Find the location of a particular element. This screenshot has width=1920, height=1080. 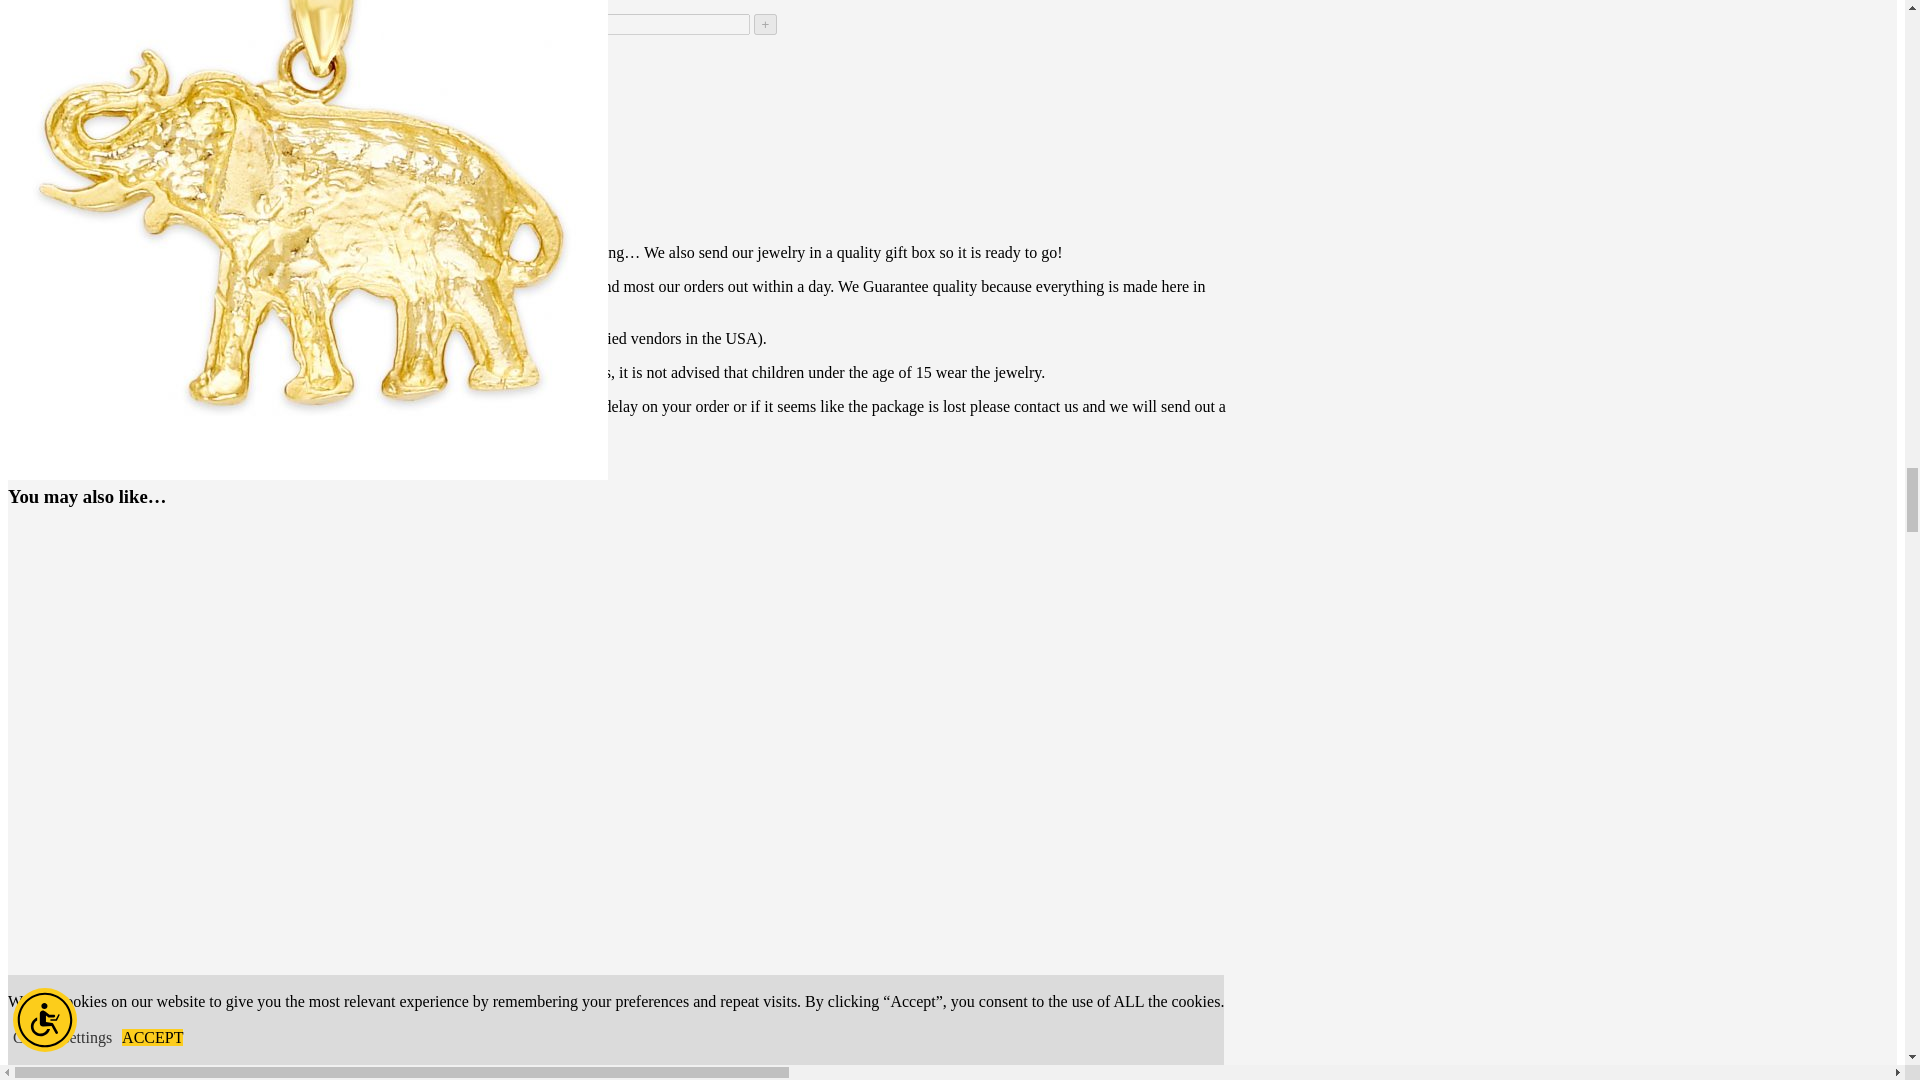

1 is located at coordinates (661, 24).